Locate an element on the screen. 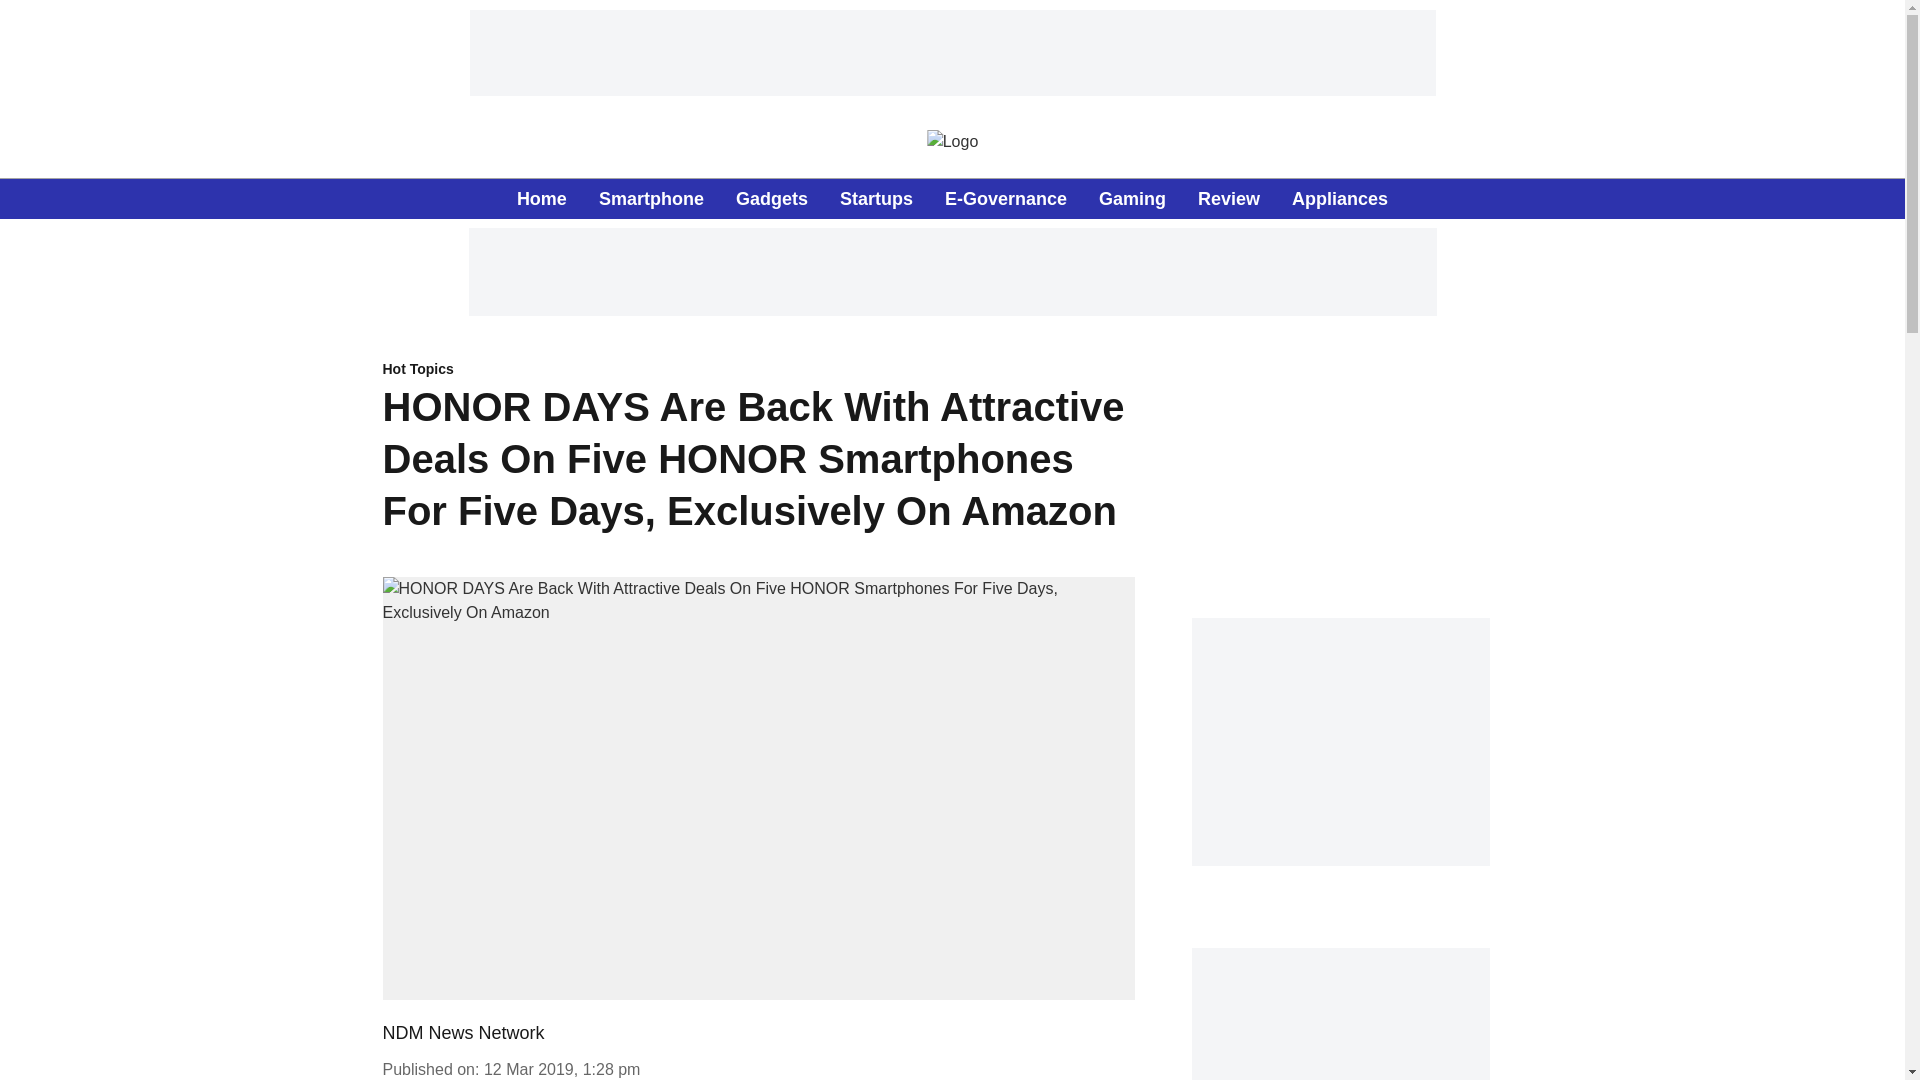 Image resolution: width=1920 pixels, height=1080 pixels. Smartphone is located at coordinates (652, 198).